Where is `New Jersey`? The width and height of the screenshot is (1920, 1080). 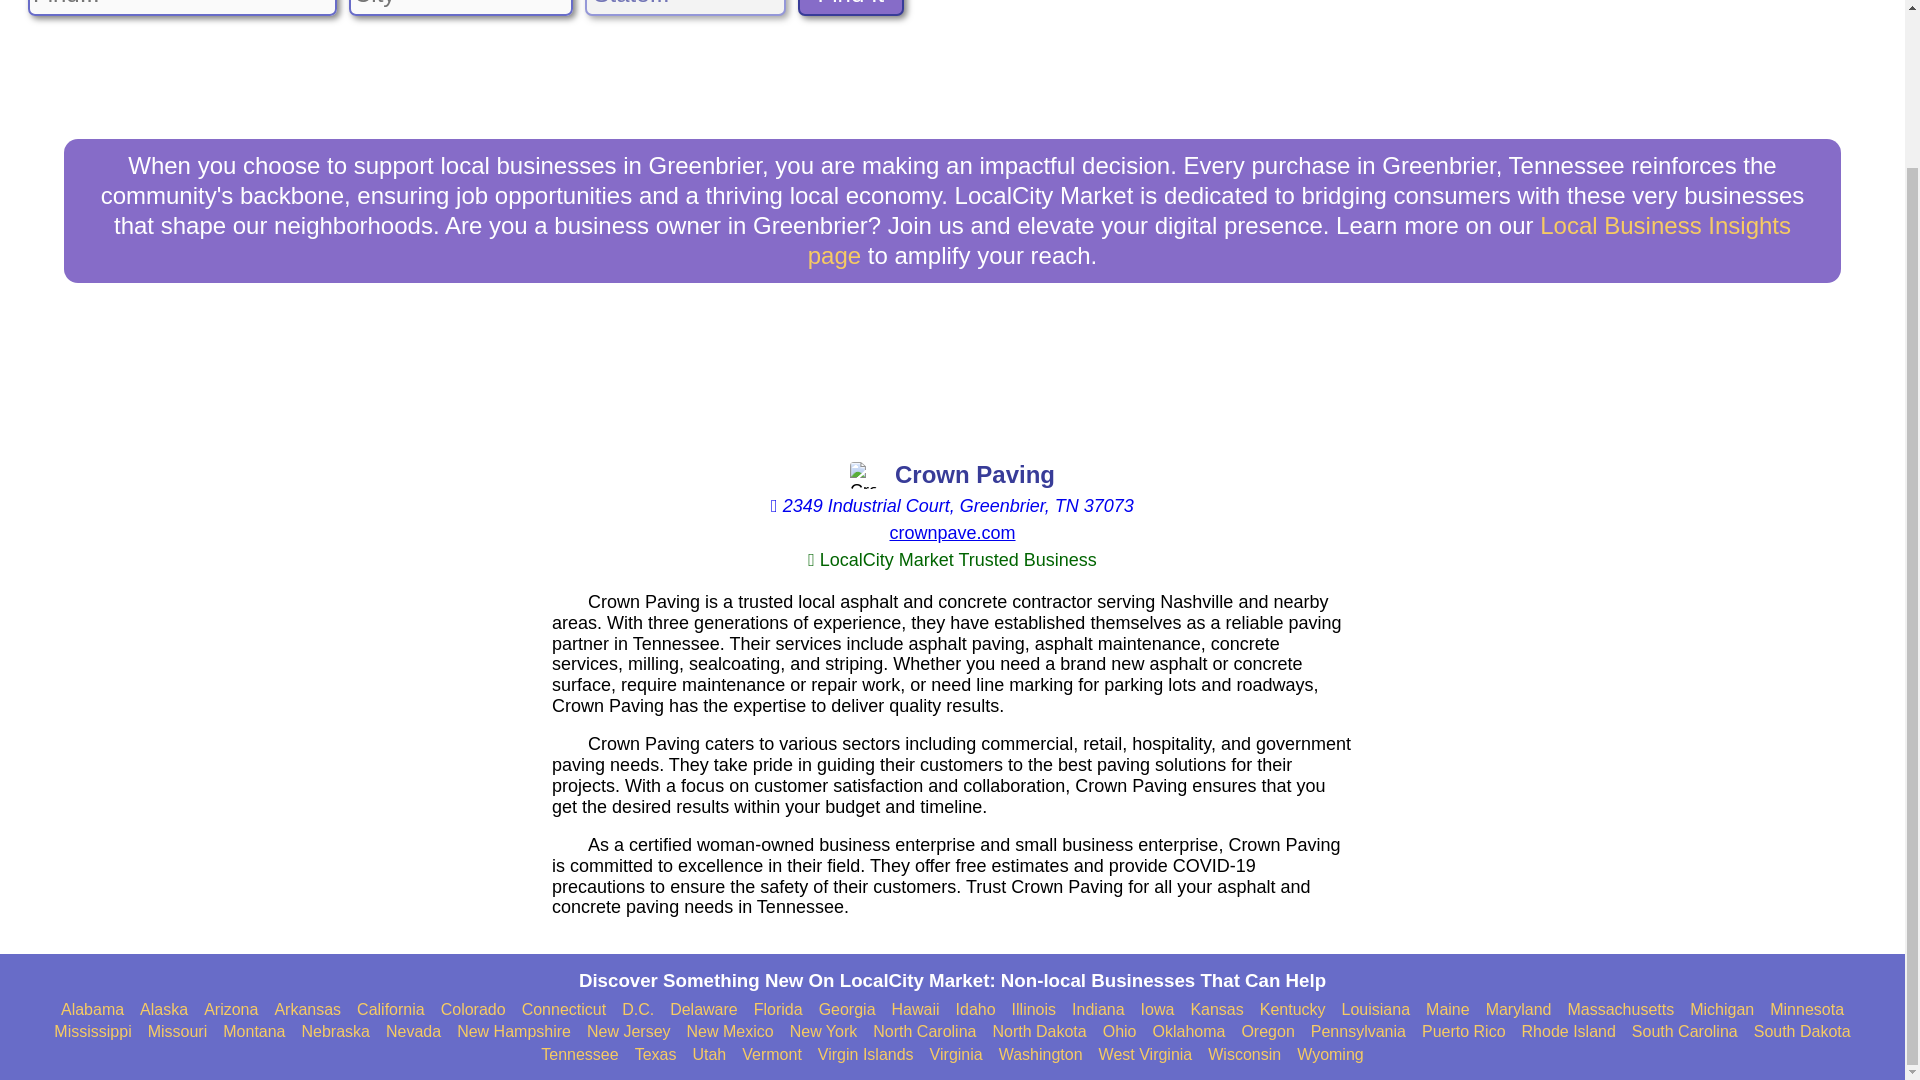 New Jersey is located at coordinates (628, 1032).